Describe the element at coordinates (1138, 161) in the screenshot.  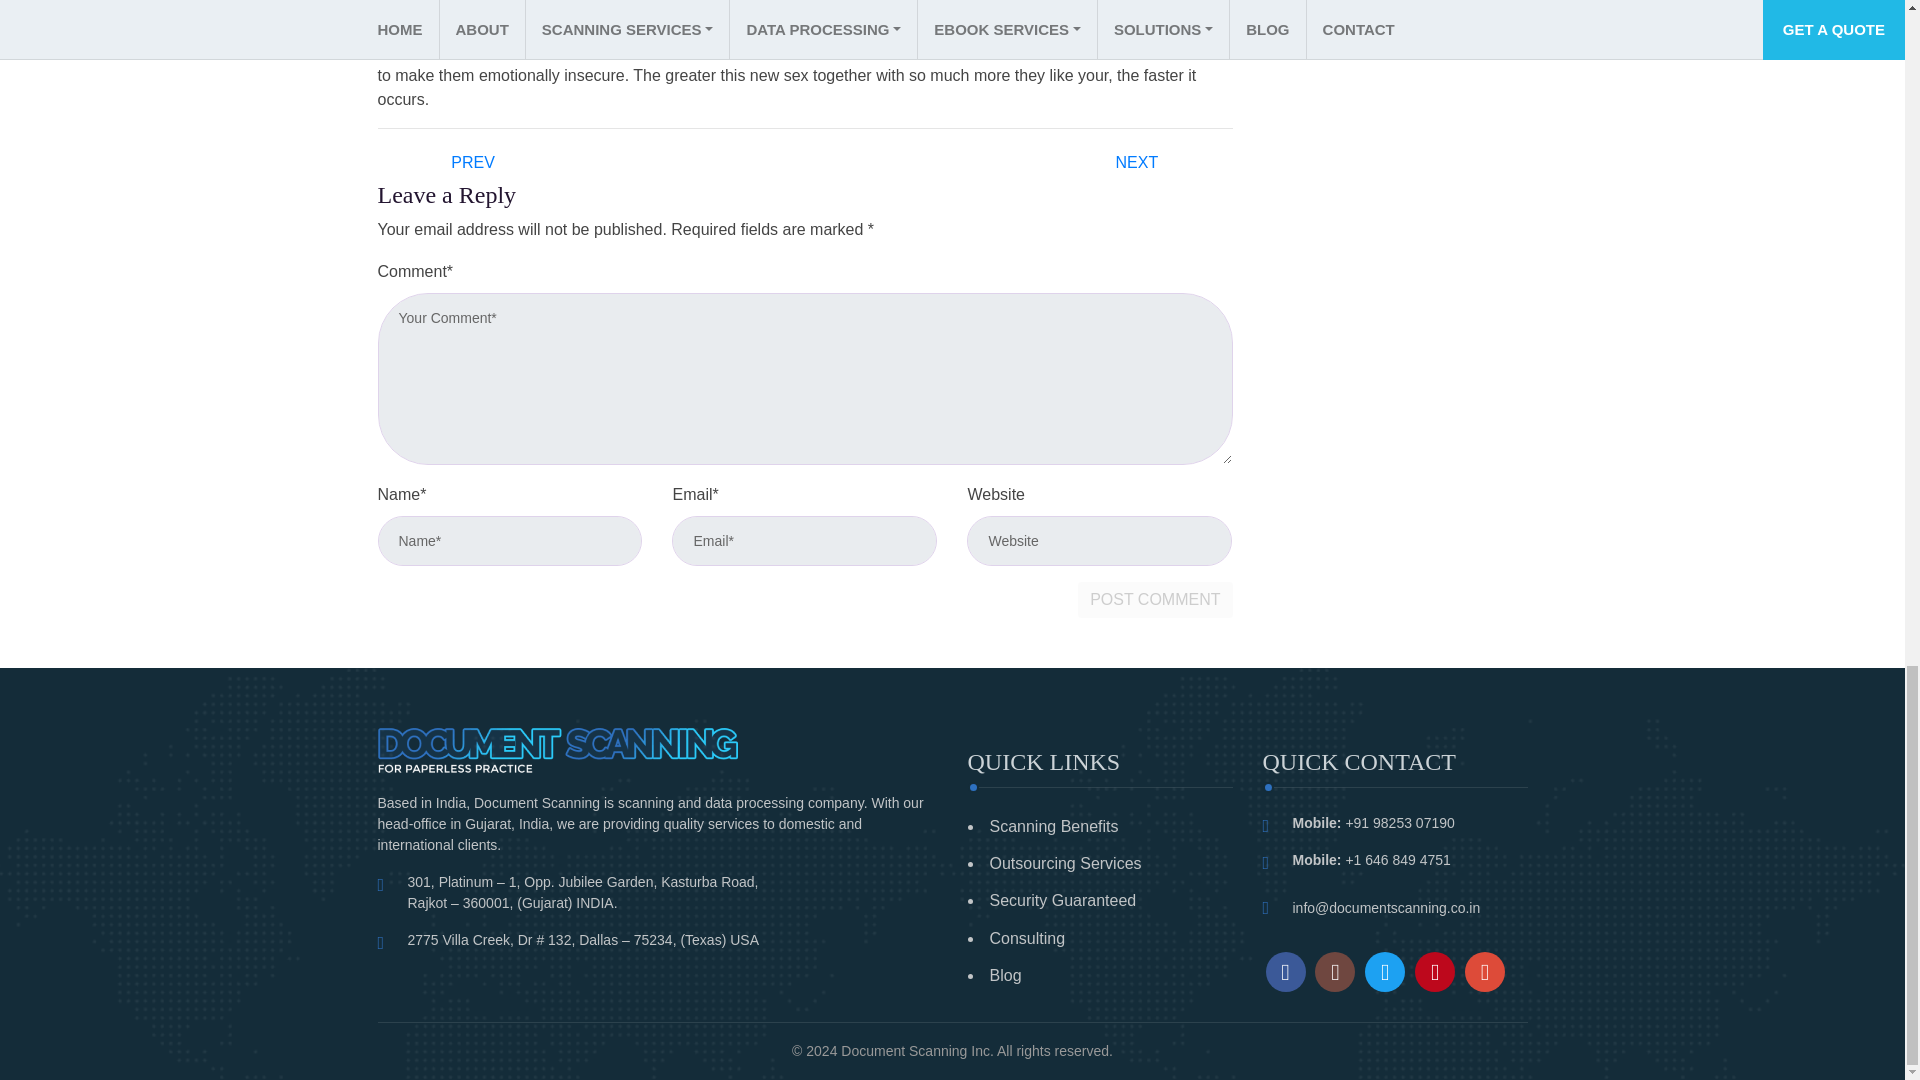
I see `NEXT` at that location.